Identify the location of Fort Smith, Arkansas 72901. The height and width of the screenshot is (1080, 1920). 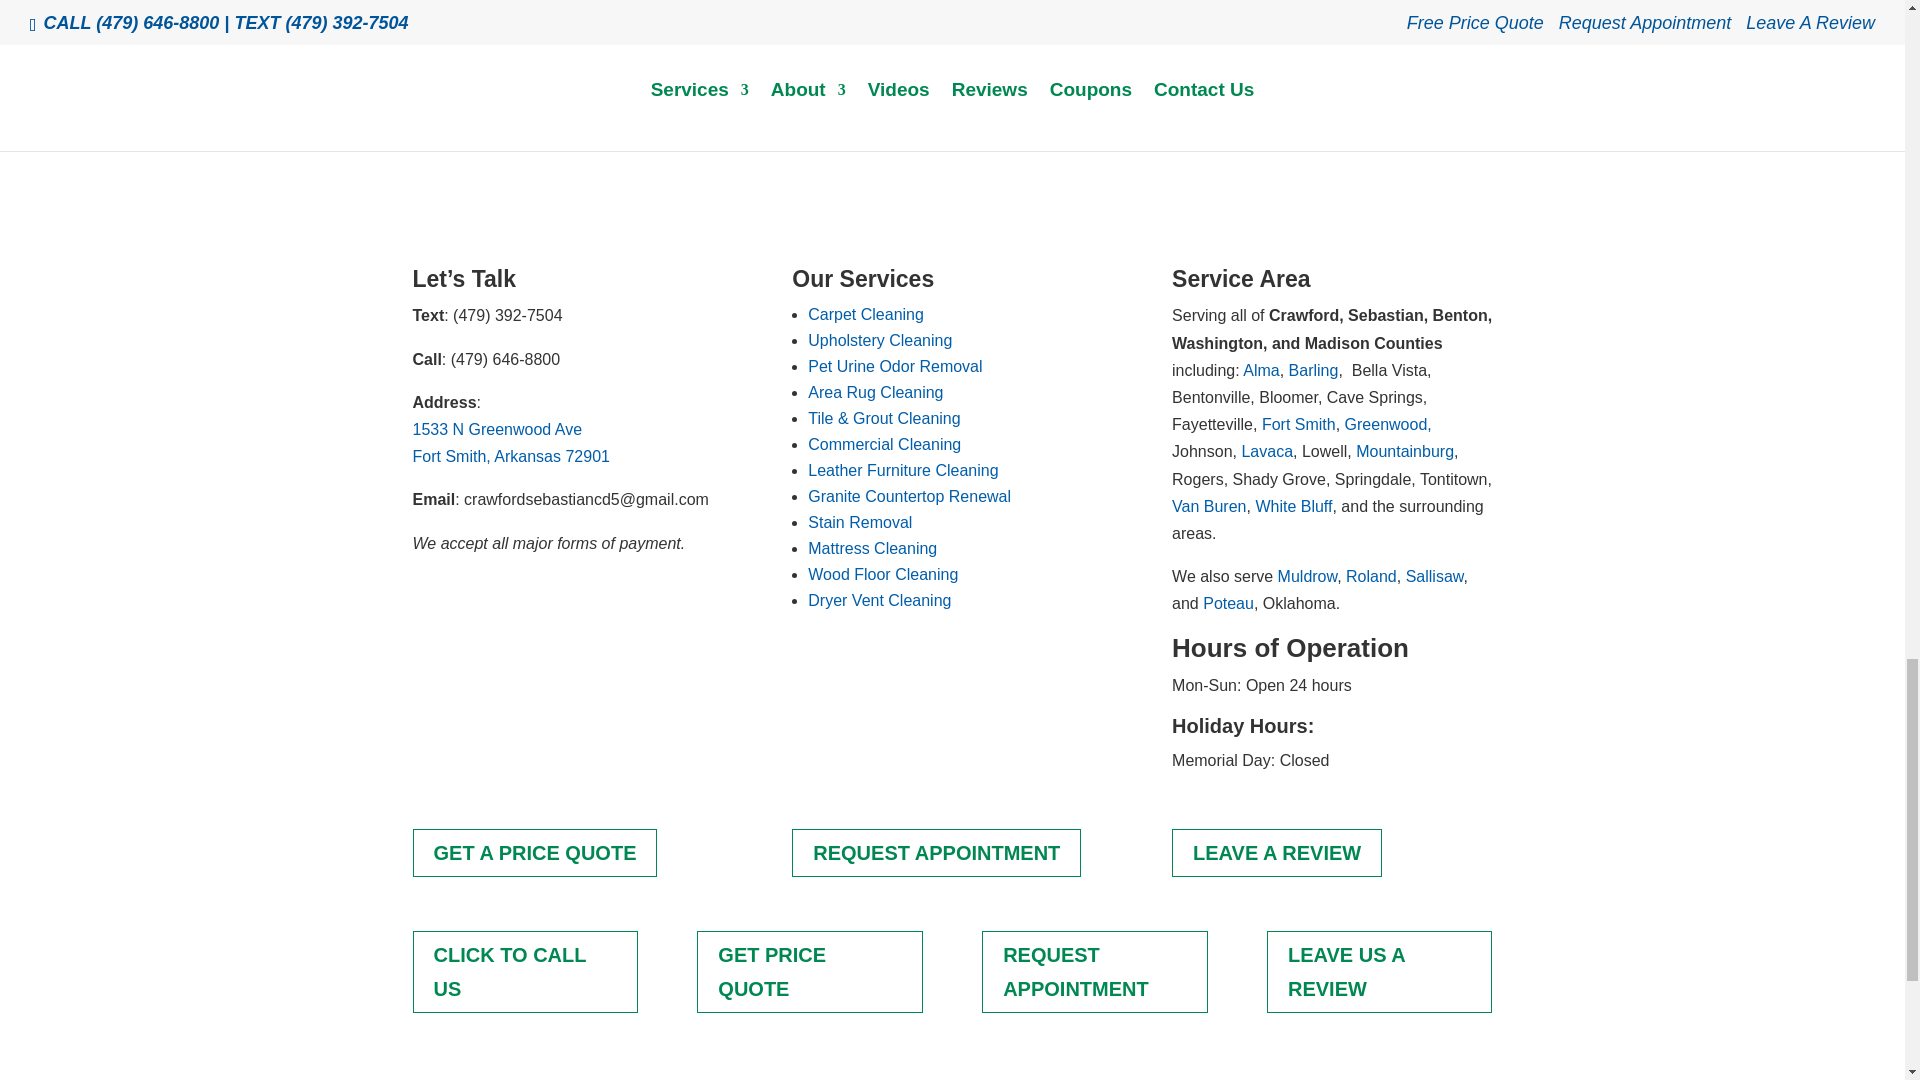
(510, 456).